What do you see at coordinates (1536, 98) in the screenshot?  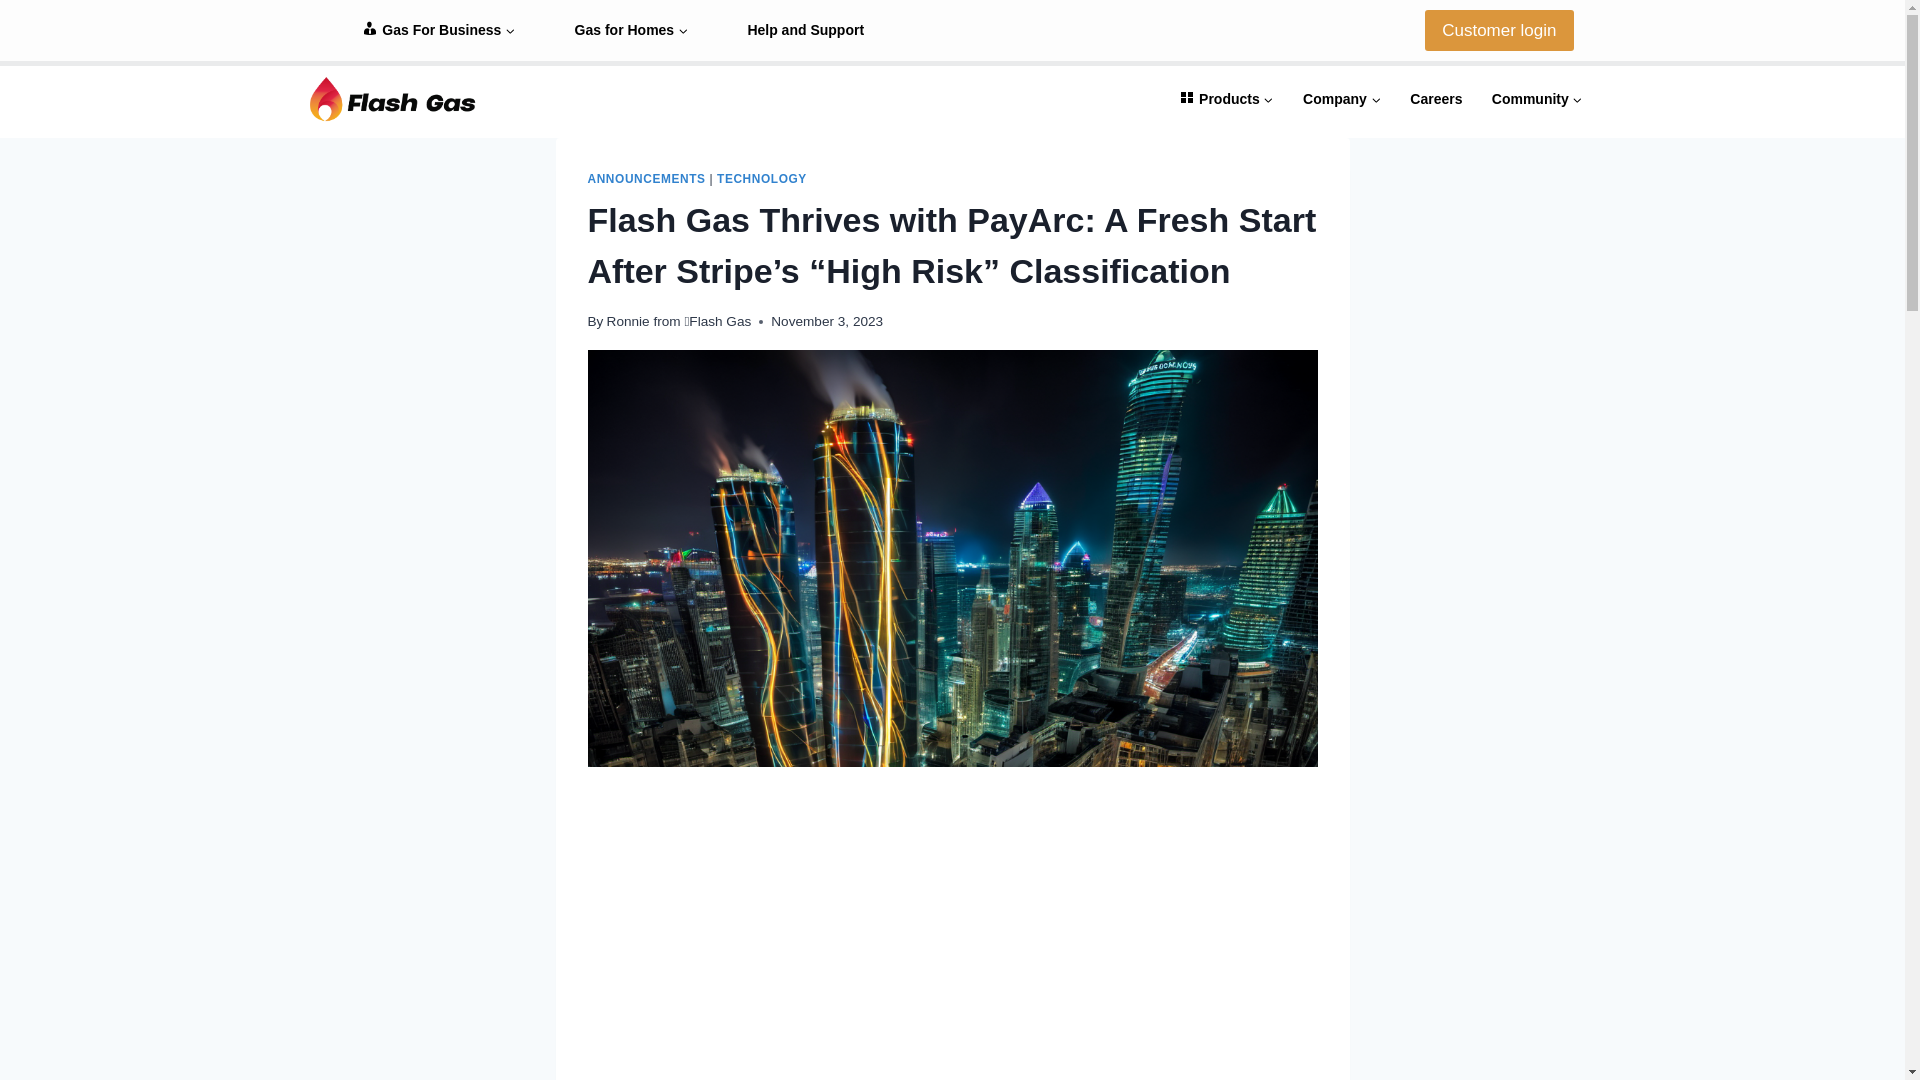 I see `Community` at bounding box center [1536, 98].